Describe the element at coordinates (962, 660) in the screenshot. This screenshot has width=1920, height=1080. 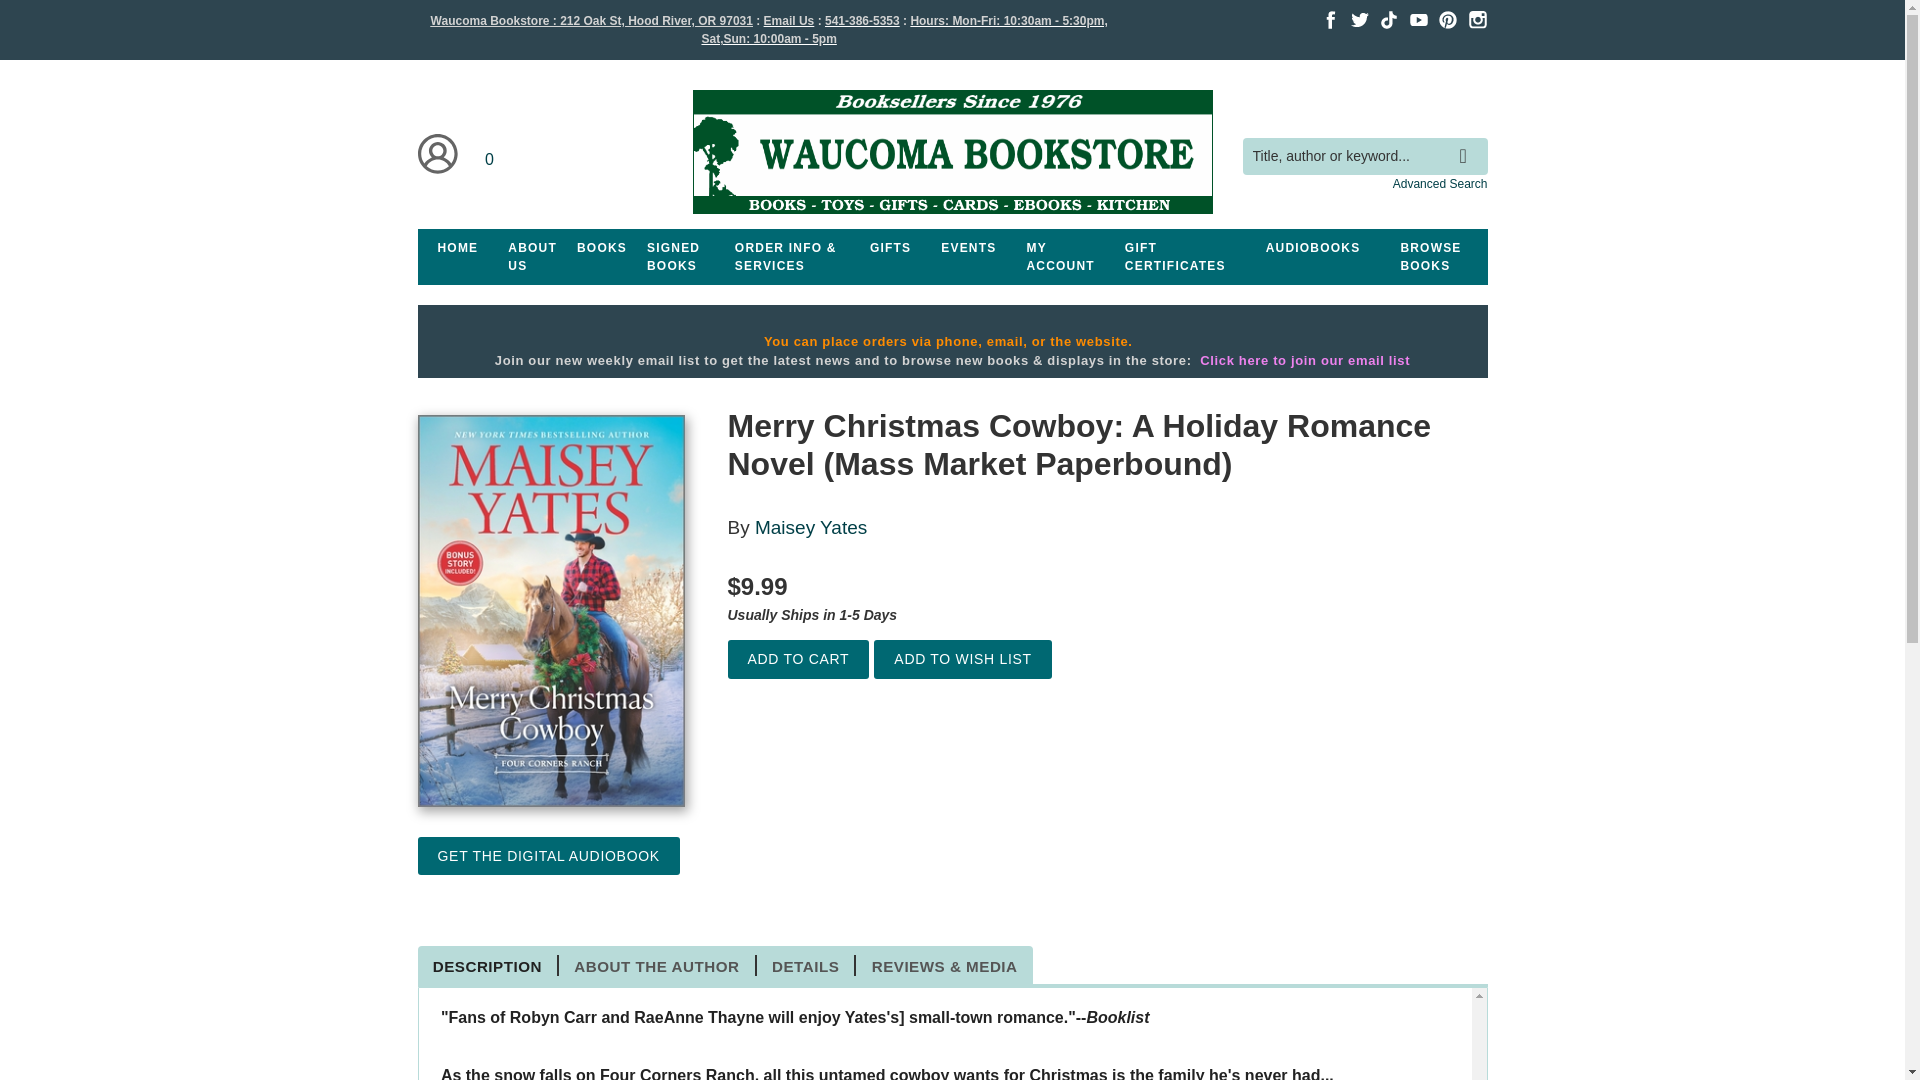
I see `Add to Wish List` at that location.